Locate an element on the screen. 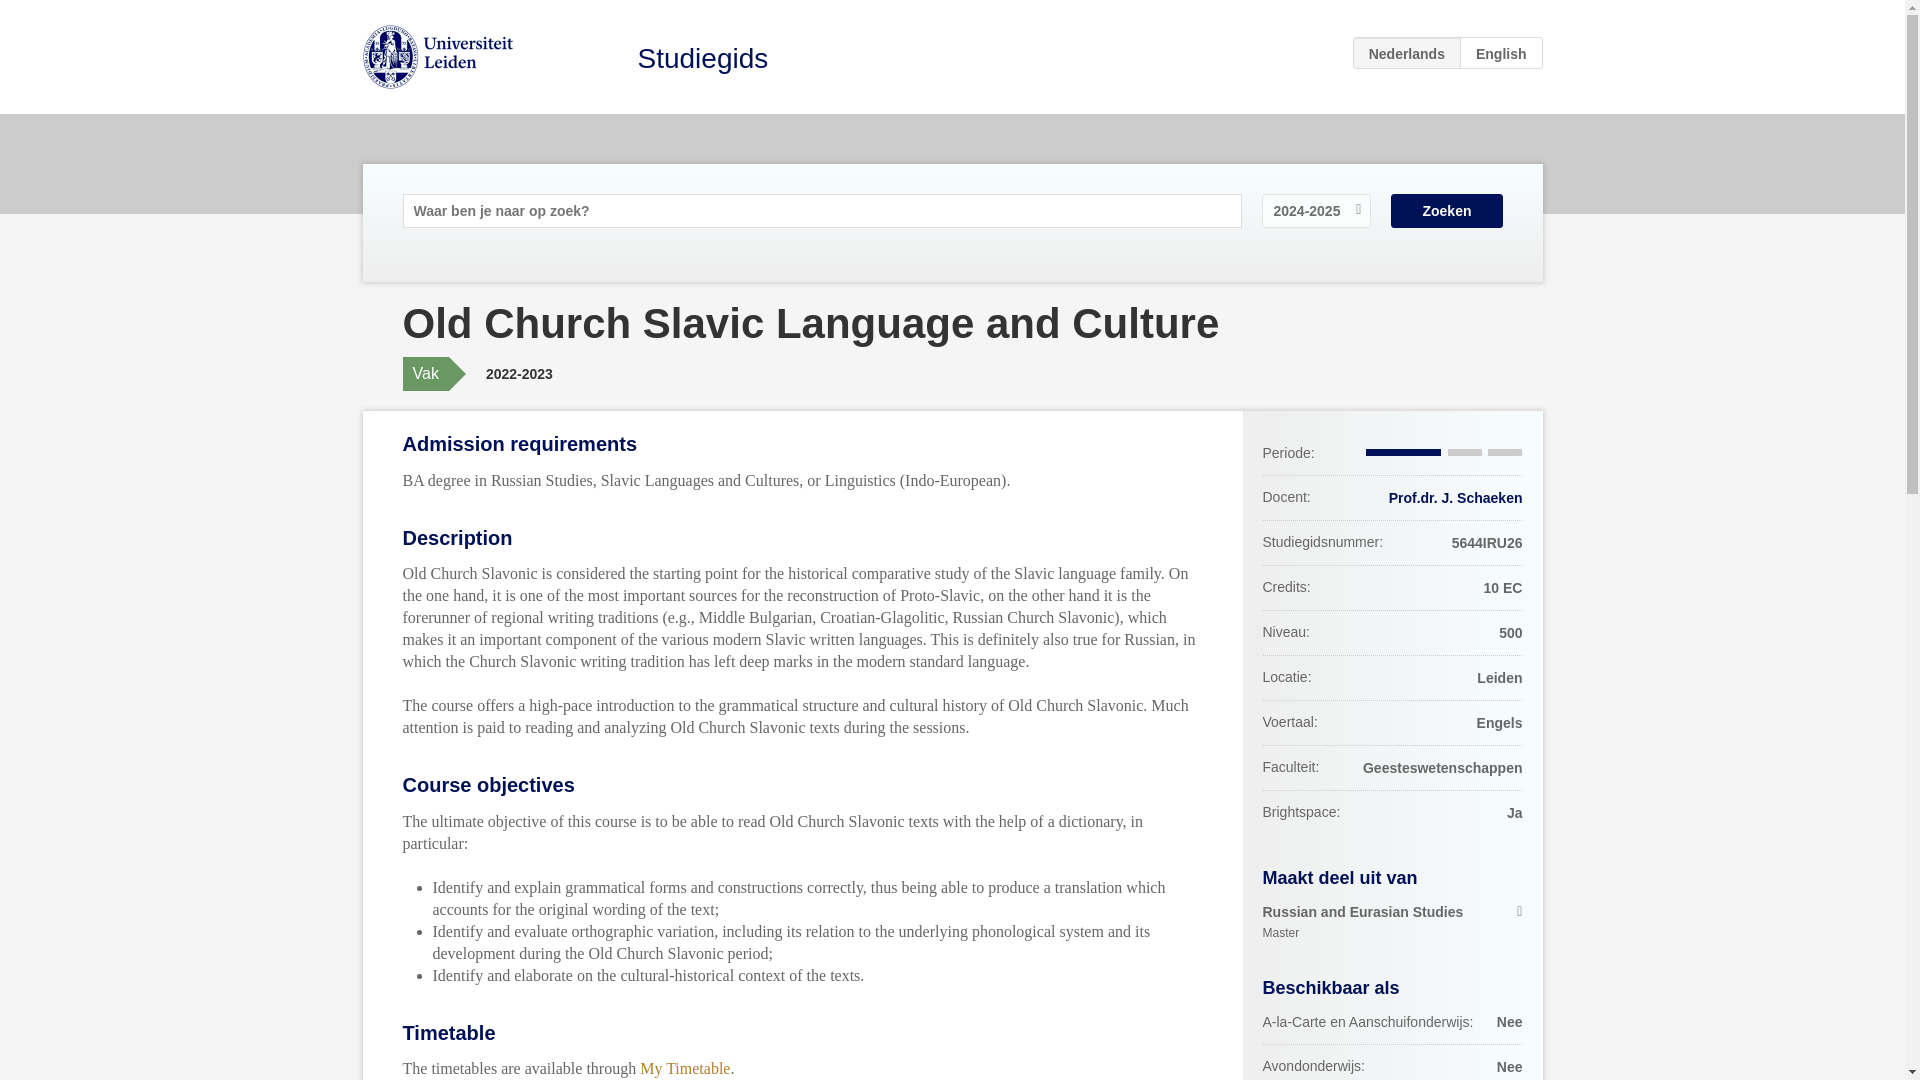 Image resolution: width=1920 pixels, height=1080 pixels. Zoeken is located at coordinates (1446, 210).